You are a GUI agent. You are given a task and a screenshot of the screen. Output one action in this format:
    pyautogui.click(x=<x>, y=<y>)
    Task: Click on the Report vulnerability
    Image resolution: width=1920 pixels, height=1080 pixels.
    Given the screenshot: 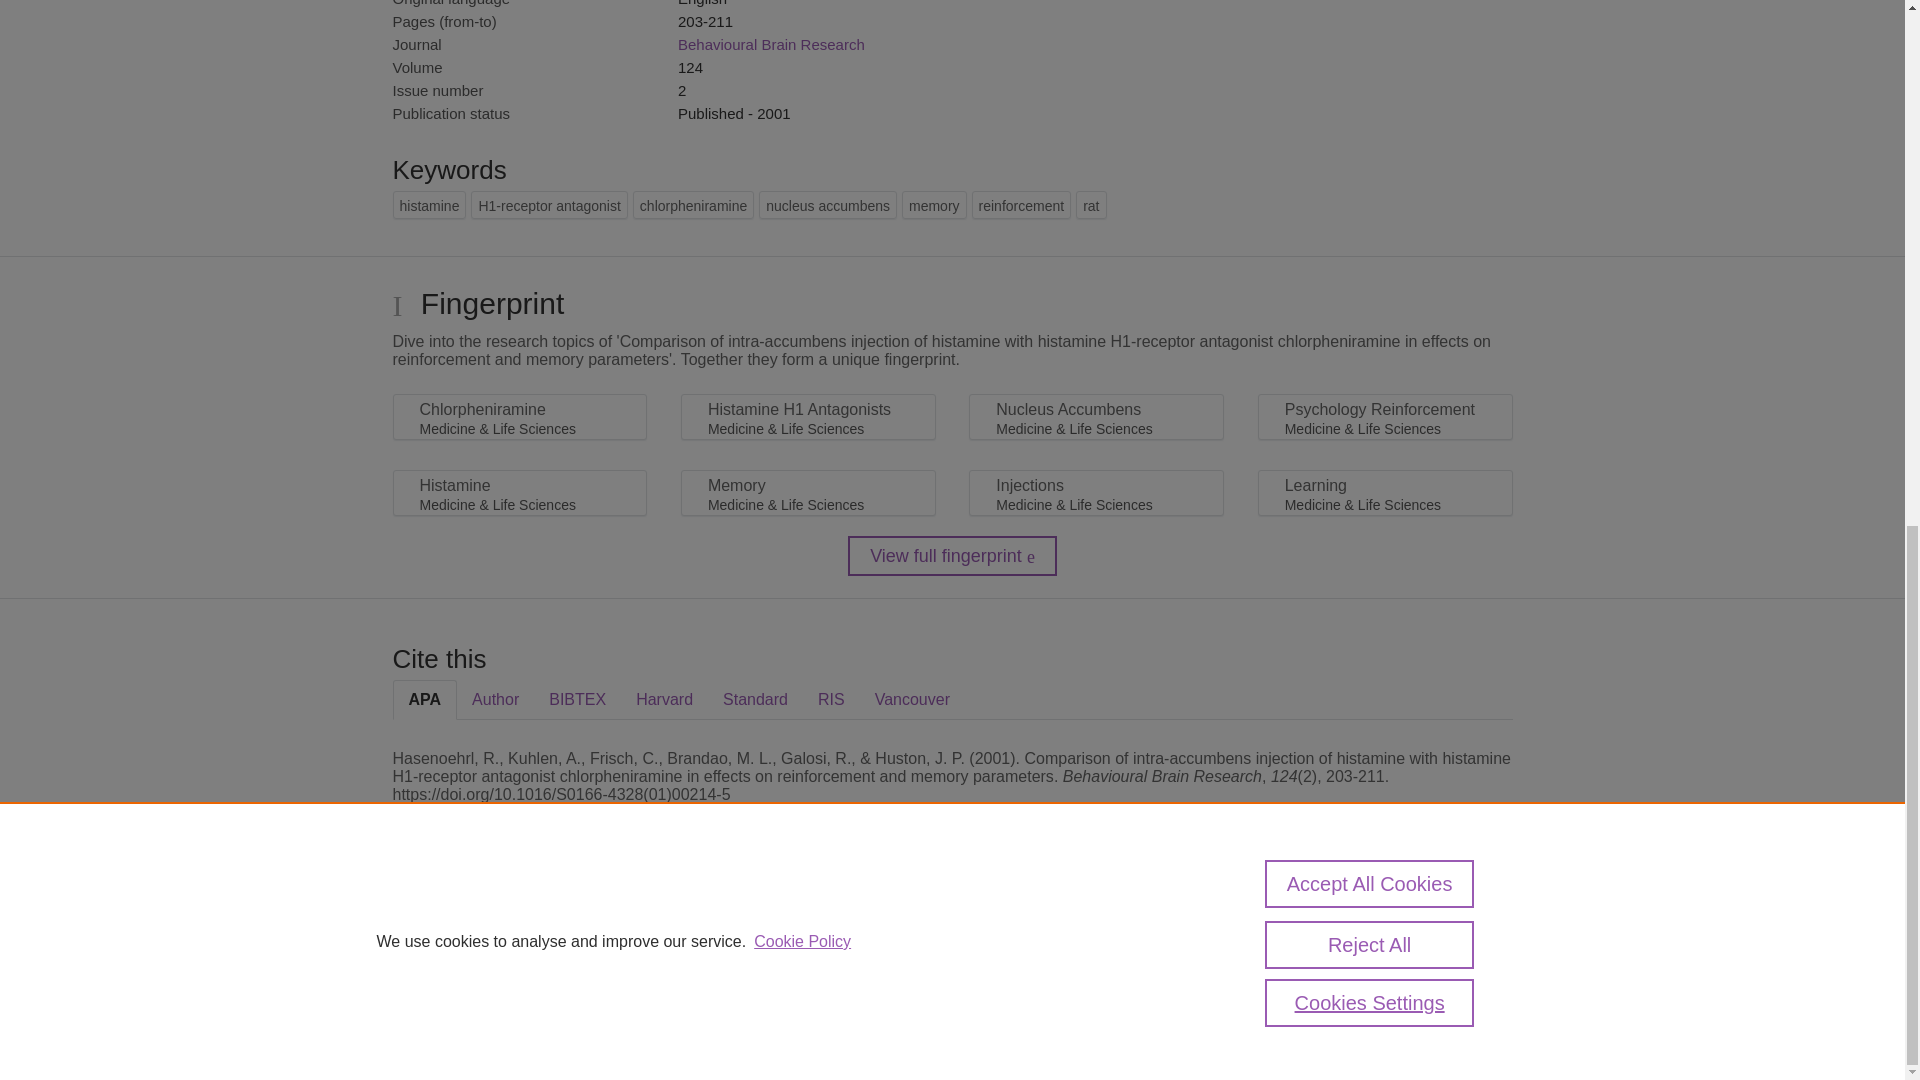 What is the action you would take?
    pyautogui.click(x=1346, y=984)
    